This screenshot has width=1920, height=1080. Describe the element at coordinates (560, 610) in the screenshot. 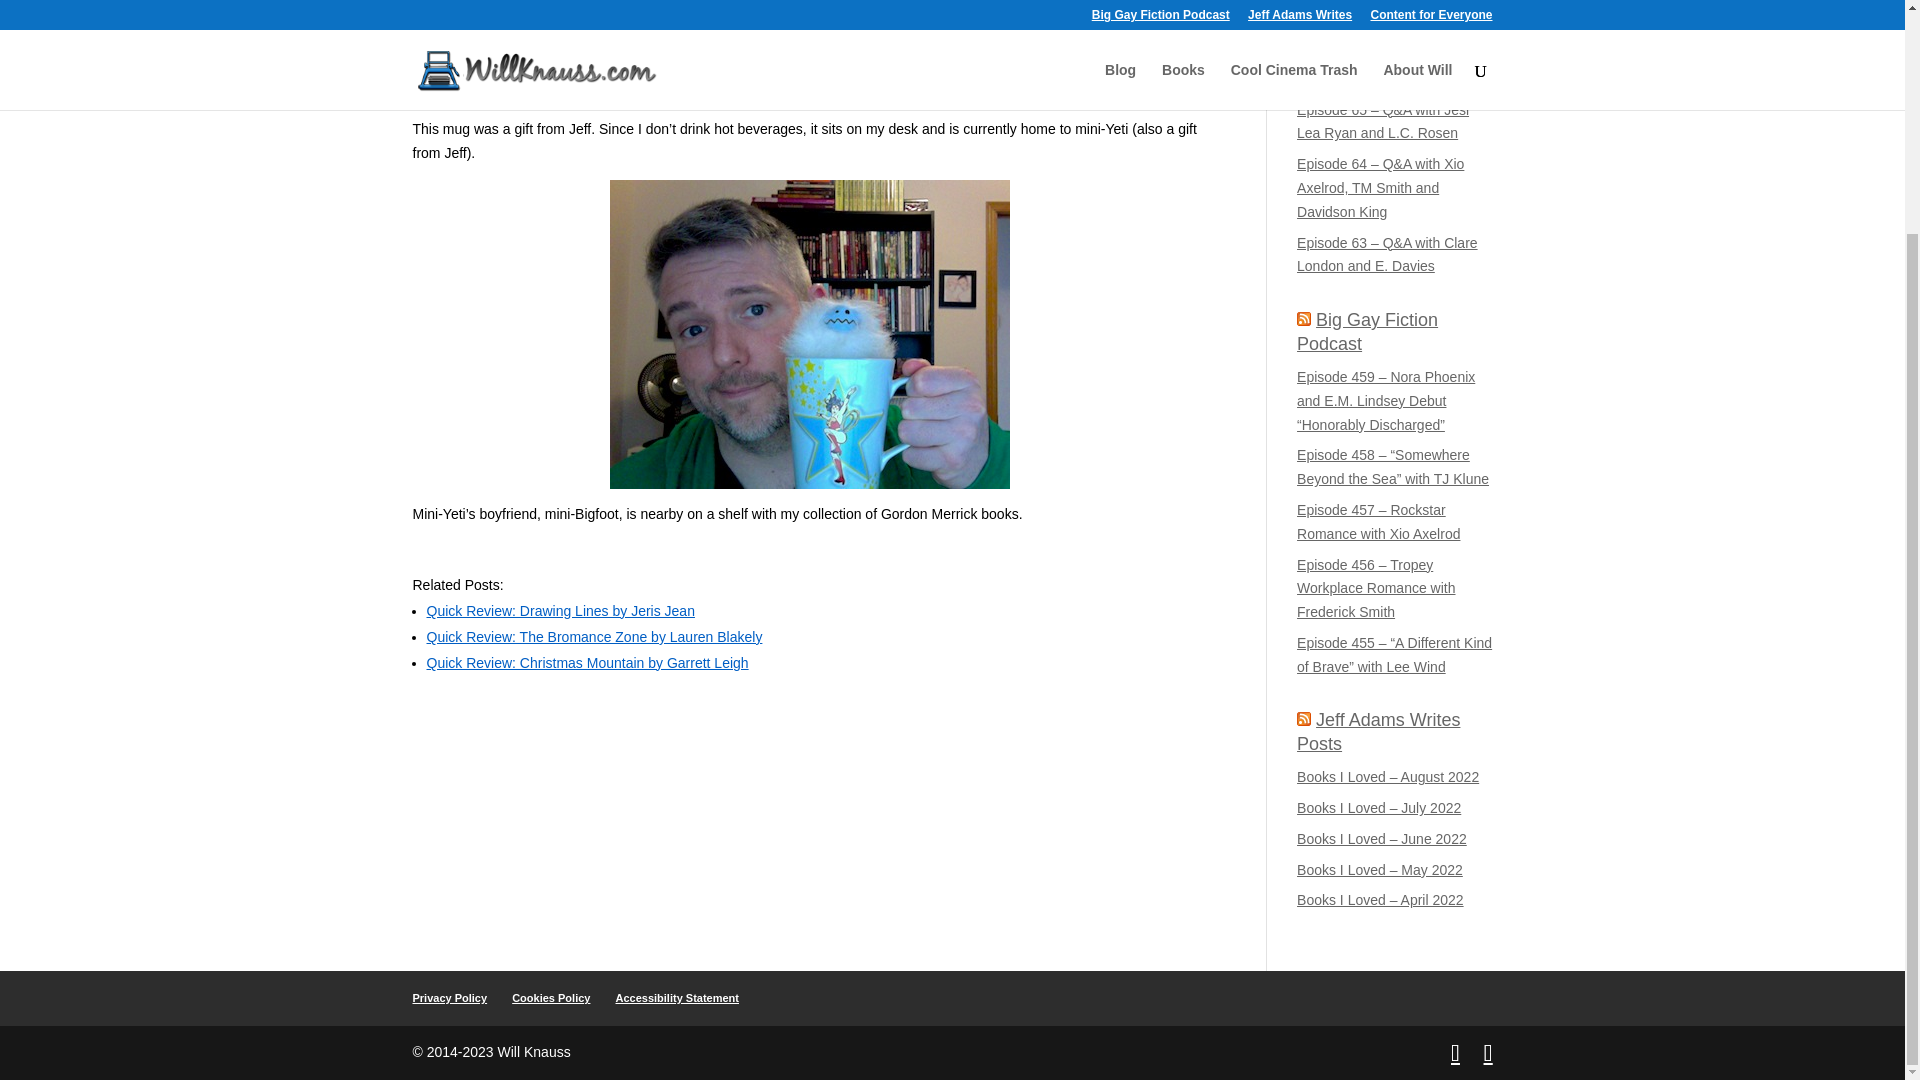

I see `Quick Review: Drawing Lines by Jeris Jean` at that location.